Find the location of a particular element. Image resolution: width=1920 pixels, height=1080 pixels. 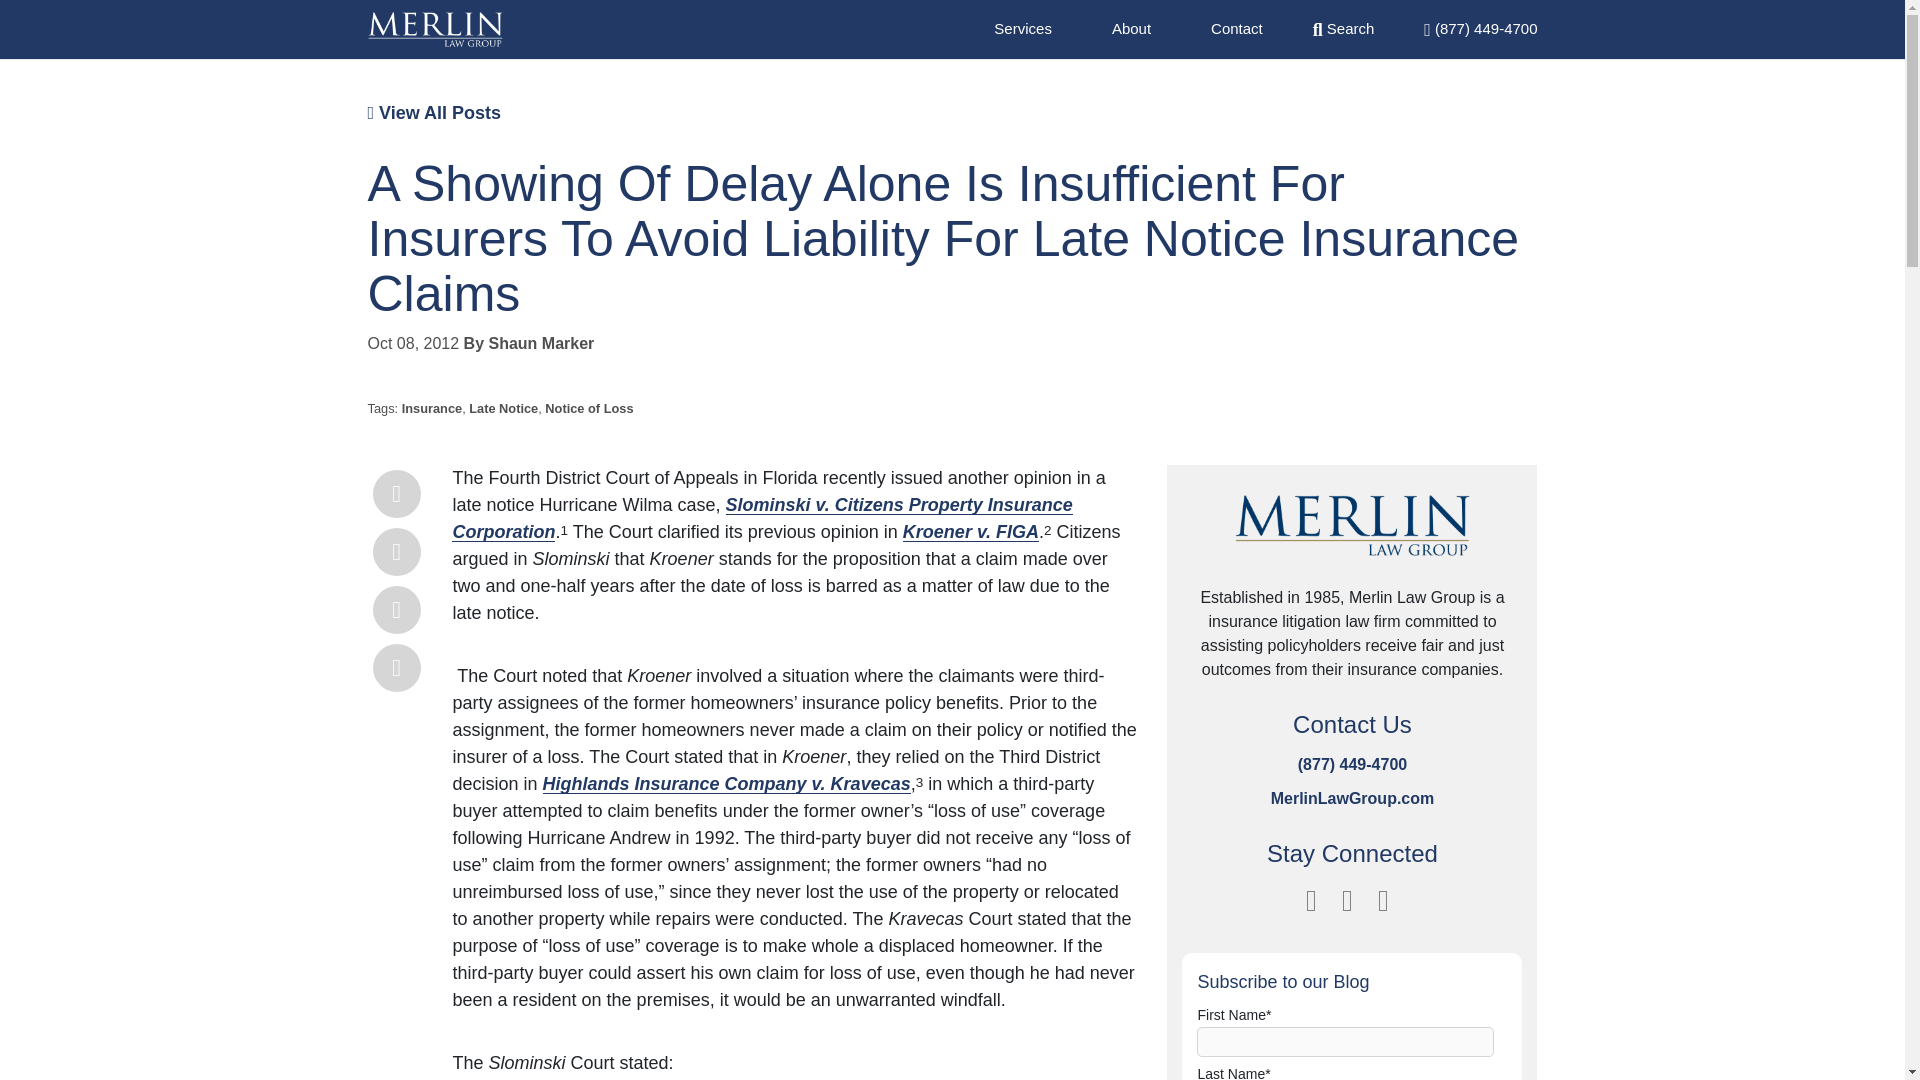

Insurance is located at coordinates (432, 408).